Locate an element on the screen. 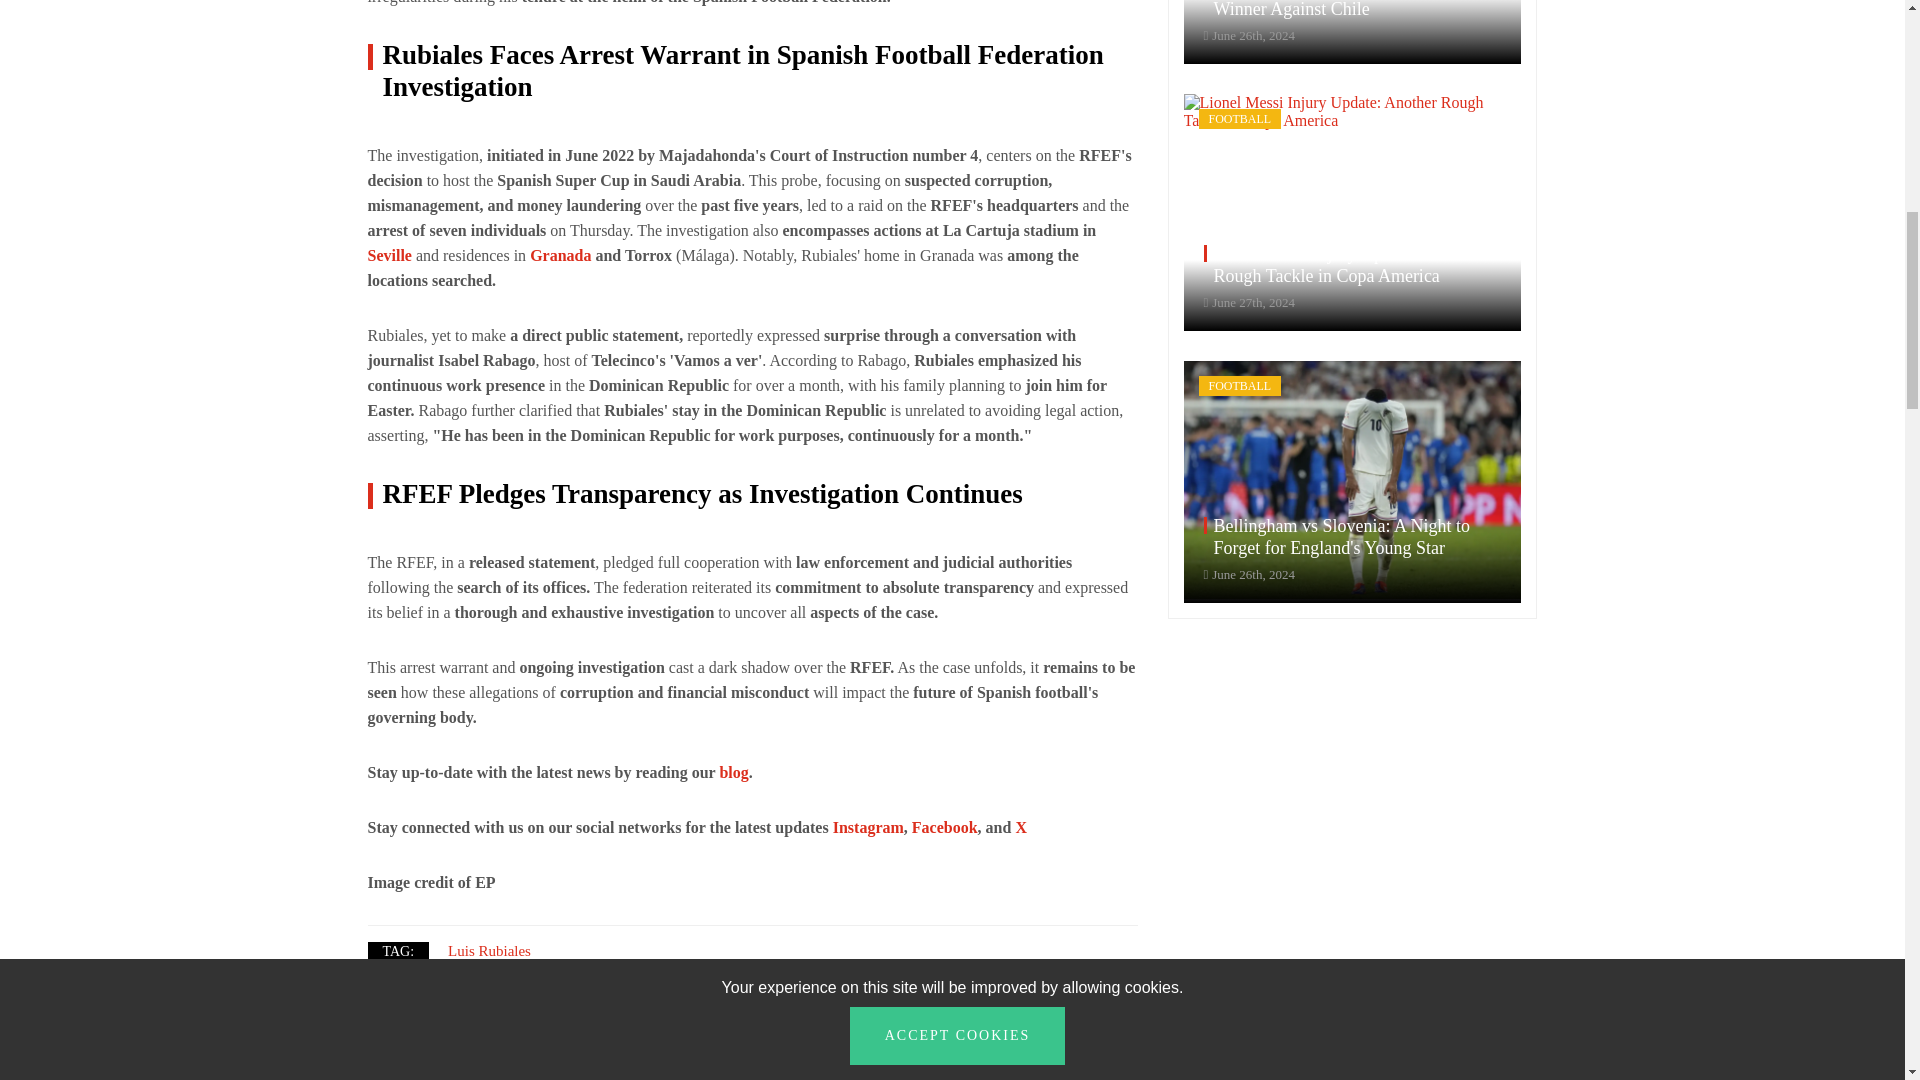 The width and height of the screenshot is (1920, 1080). Luis Rubiales is located at coordinates (489, 950).